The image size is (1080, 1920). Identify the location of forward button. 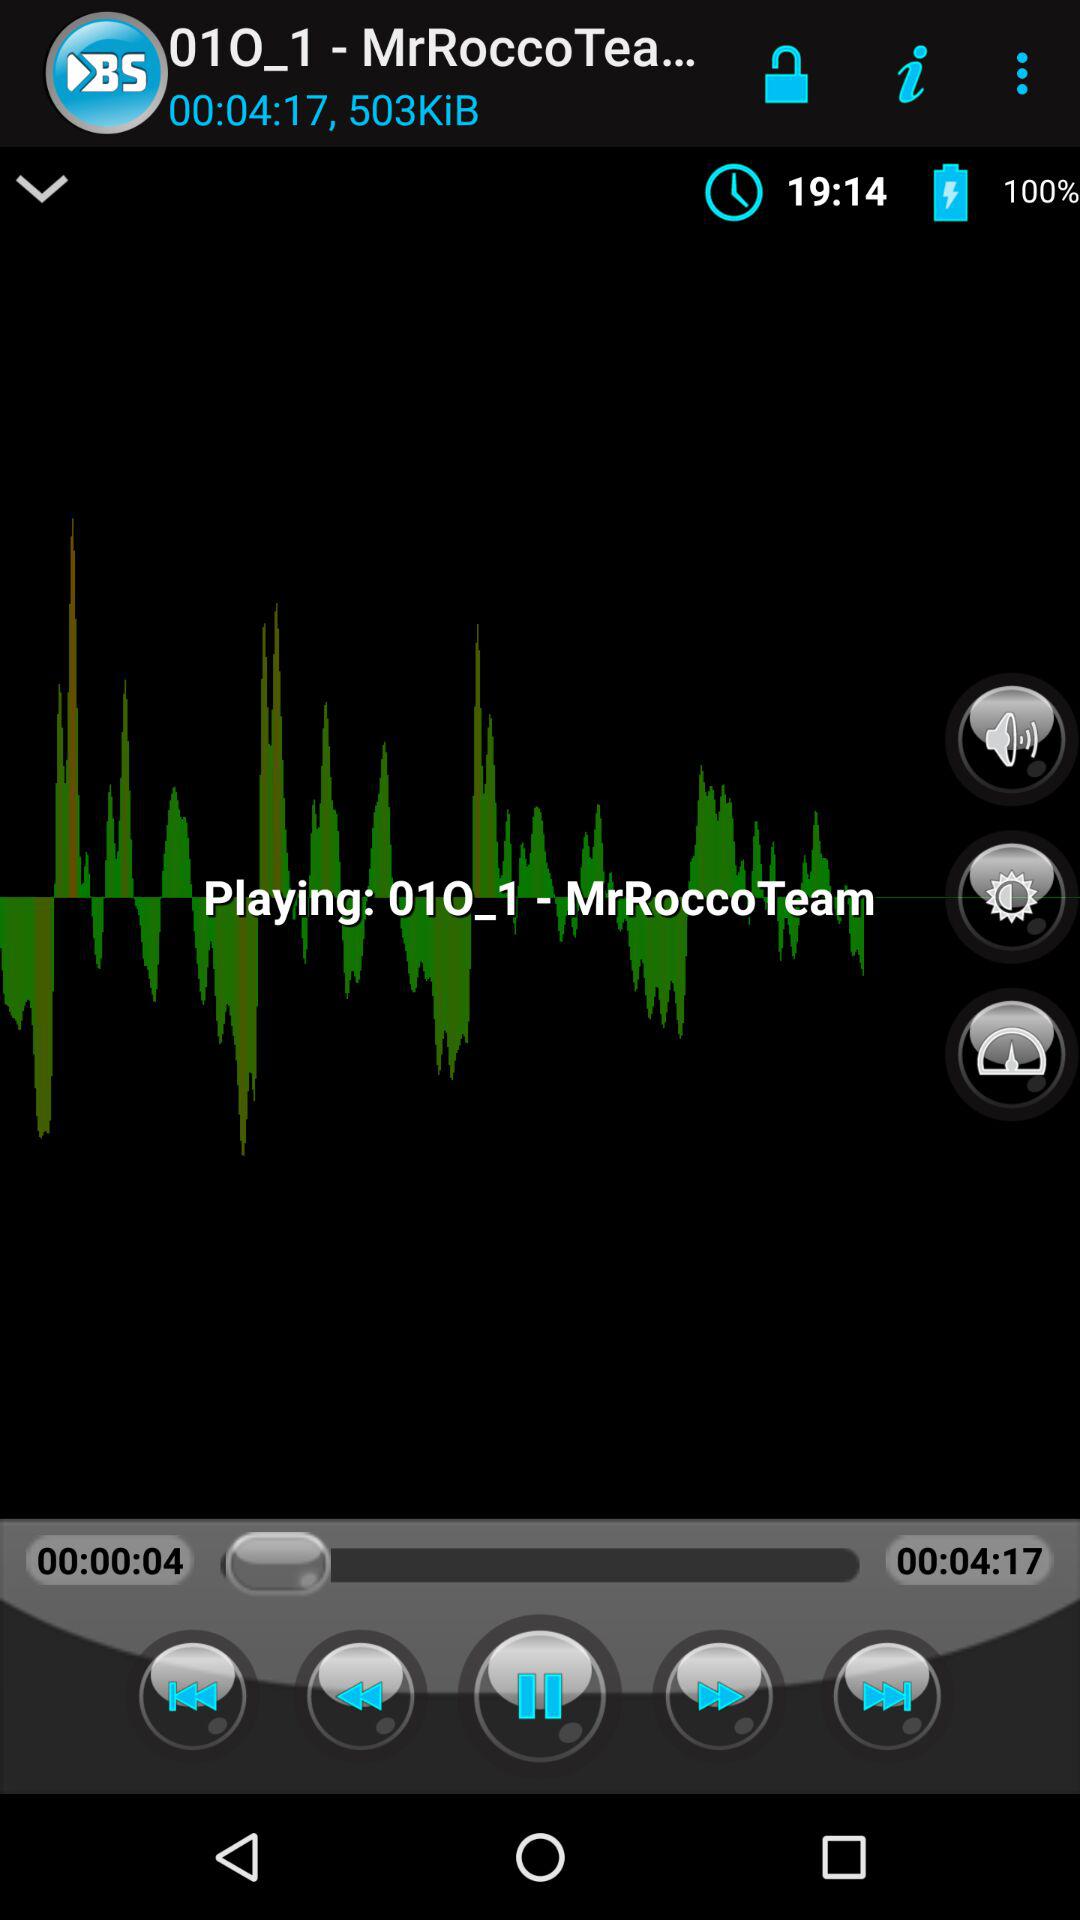
(719, 1696).